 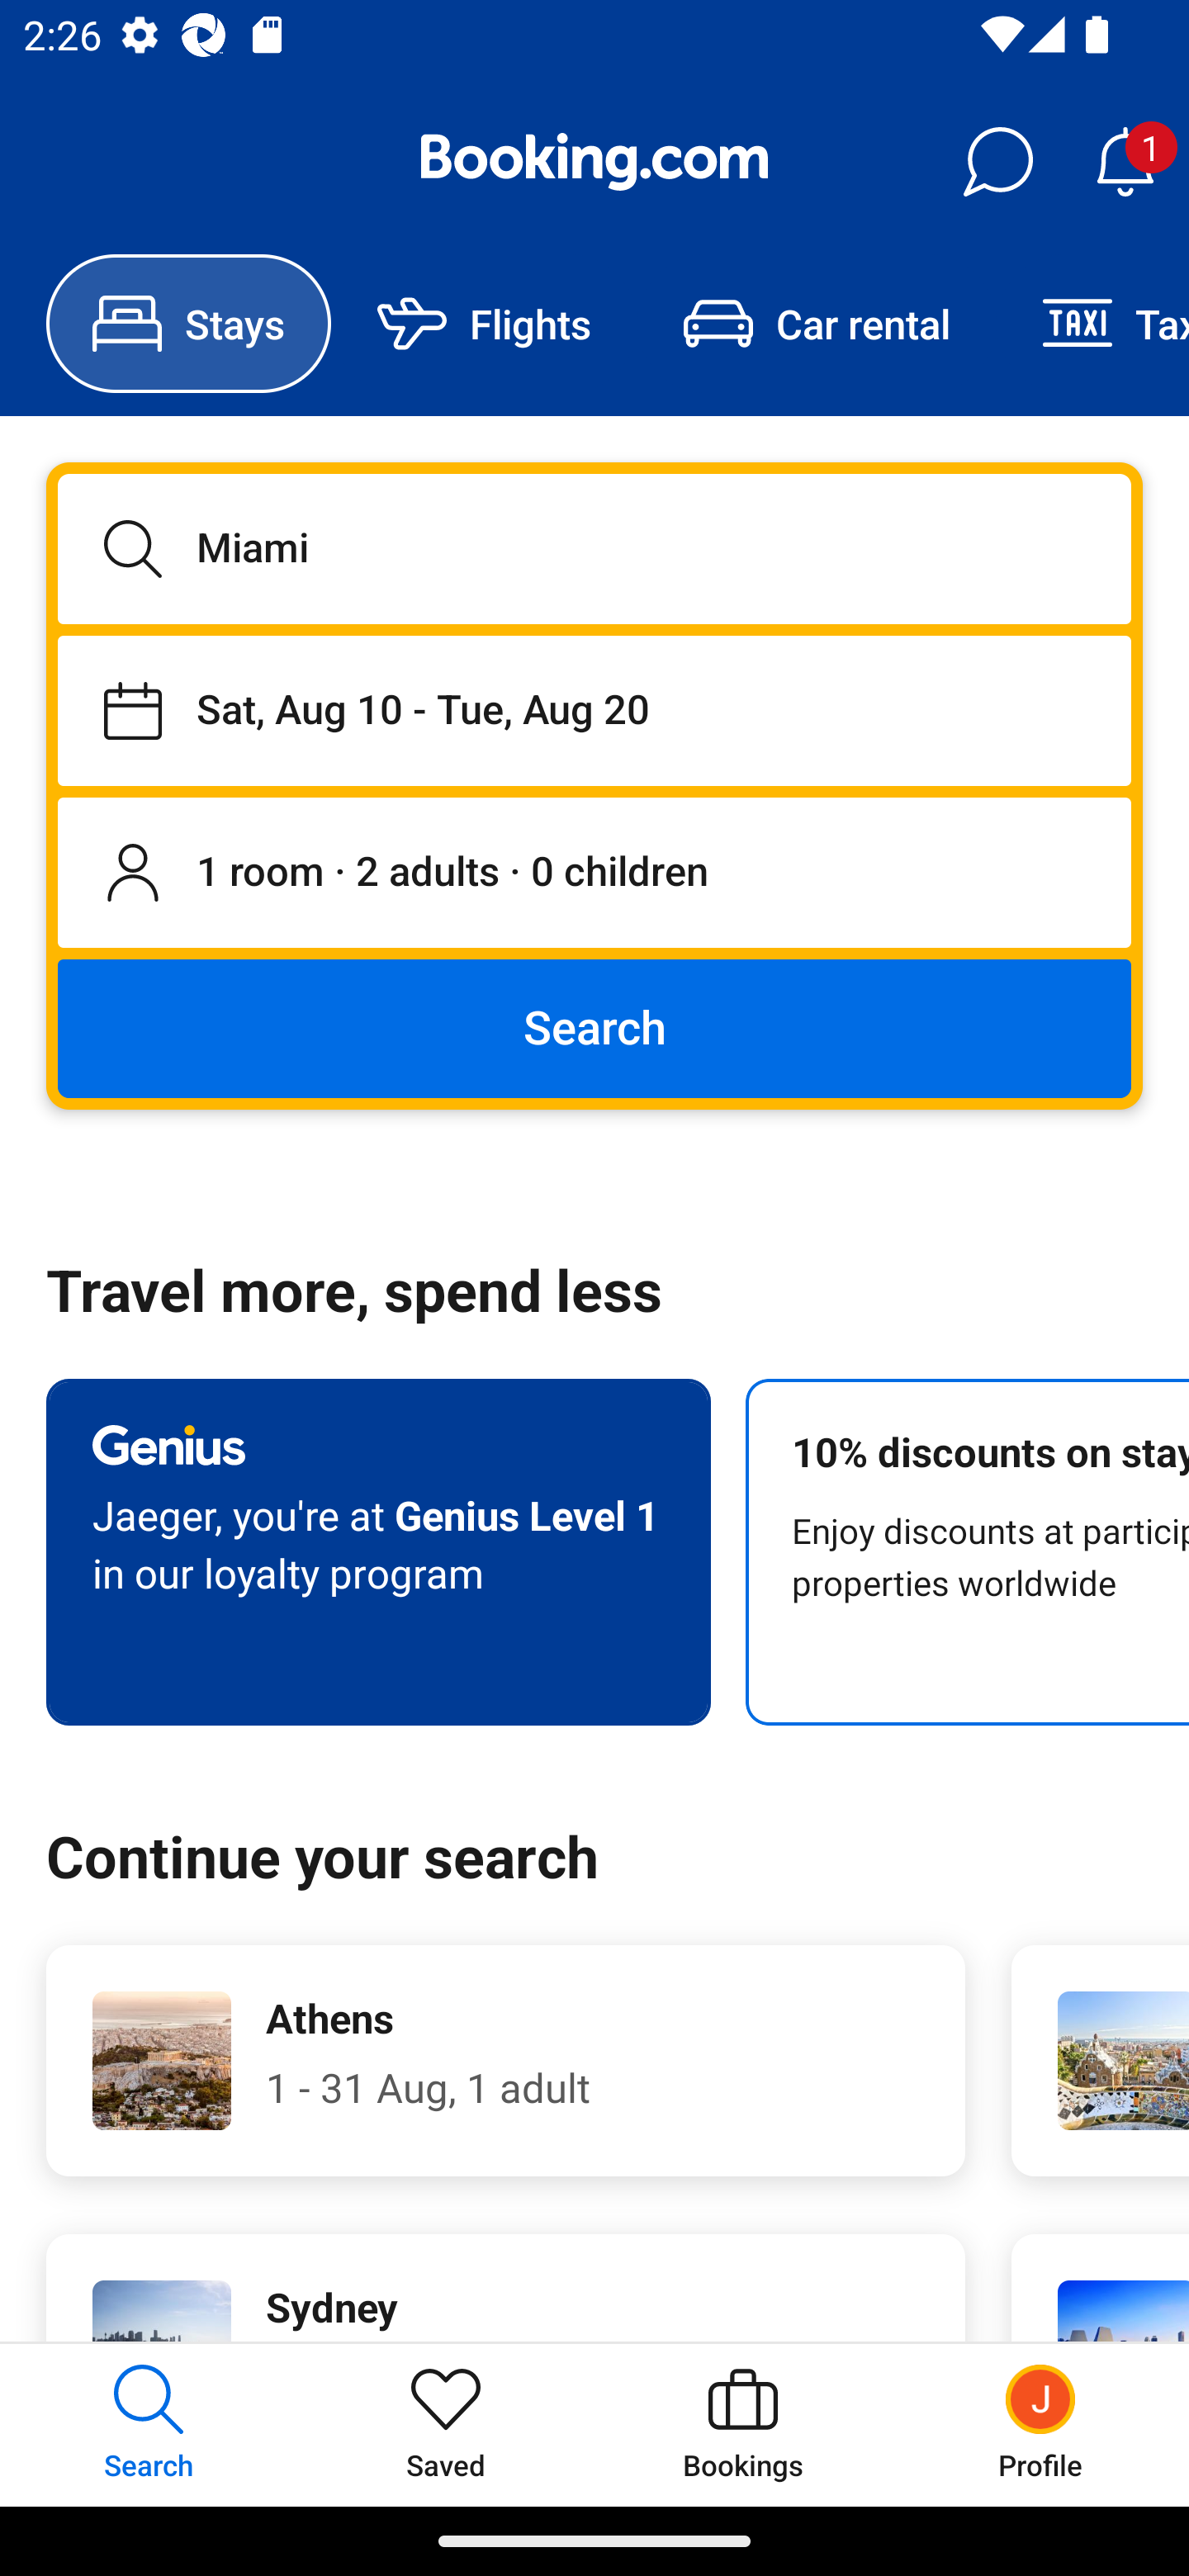 What do you see at coordinates (997, 162) in the screenshot?
I see `Messages` at bounding box center [997, 162].